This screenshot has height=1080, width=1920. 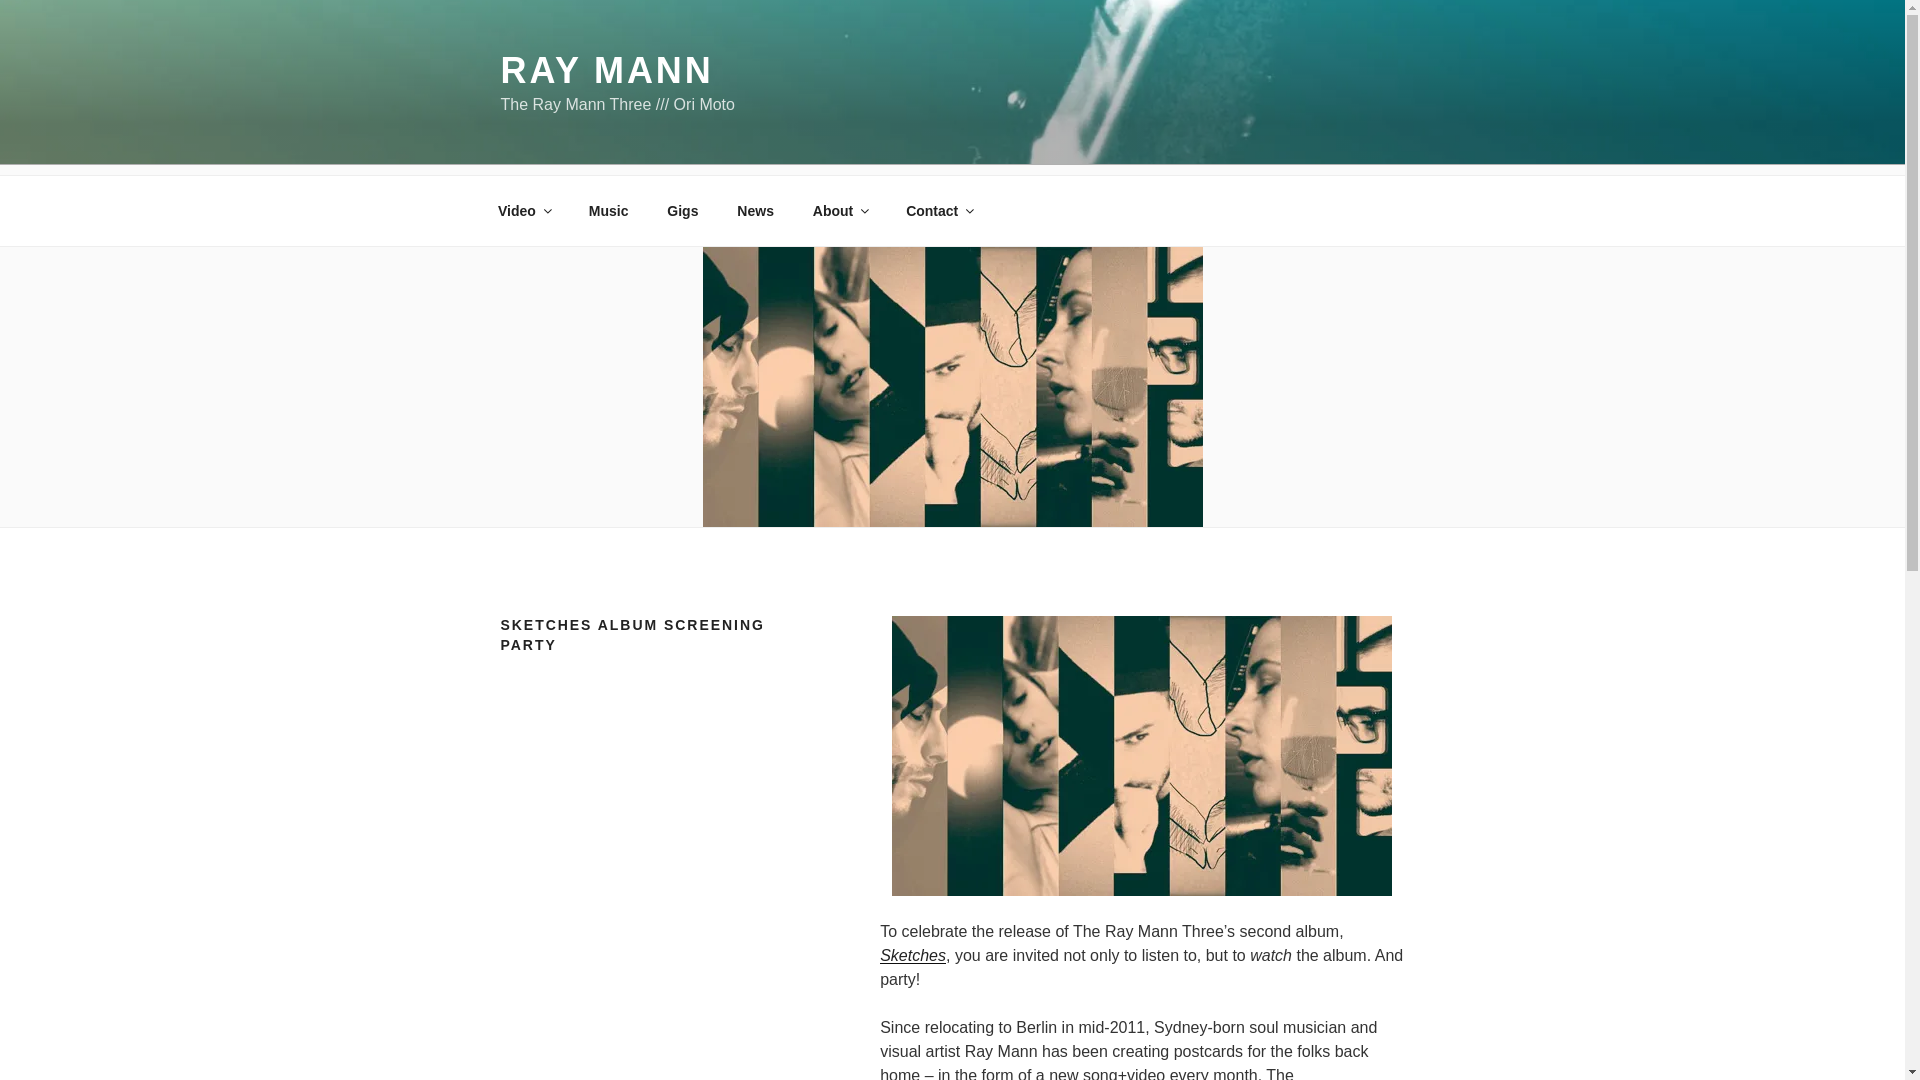 I want to click on About, so click(x=838, y=210).